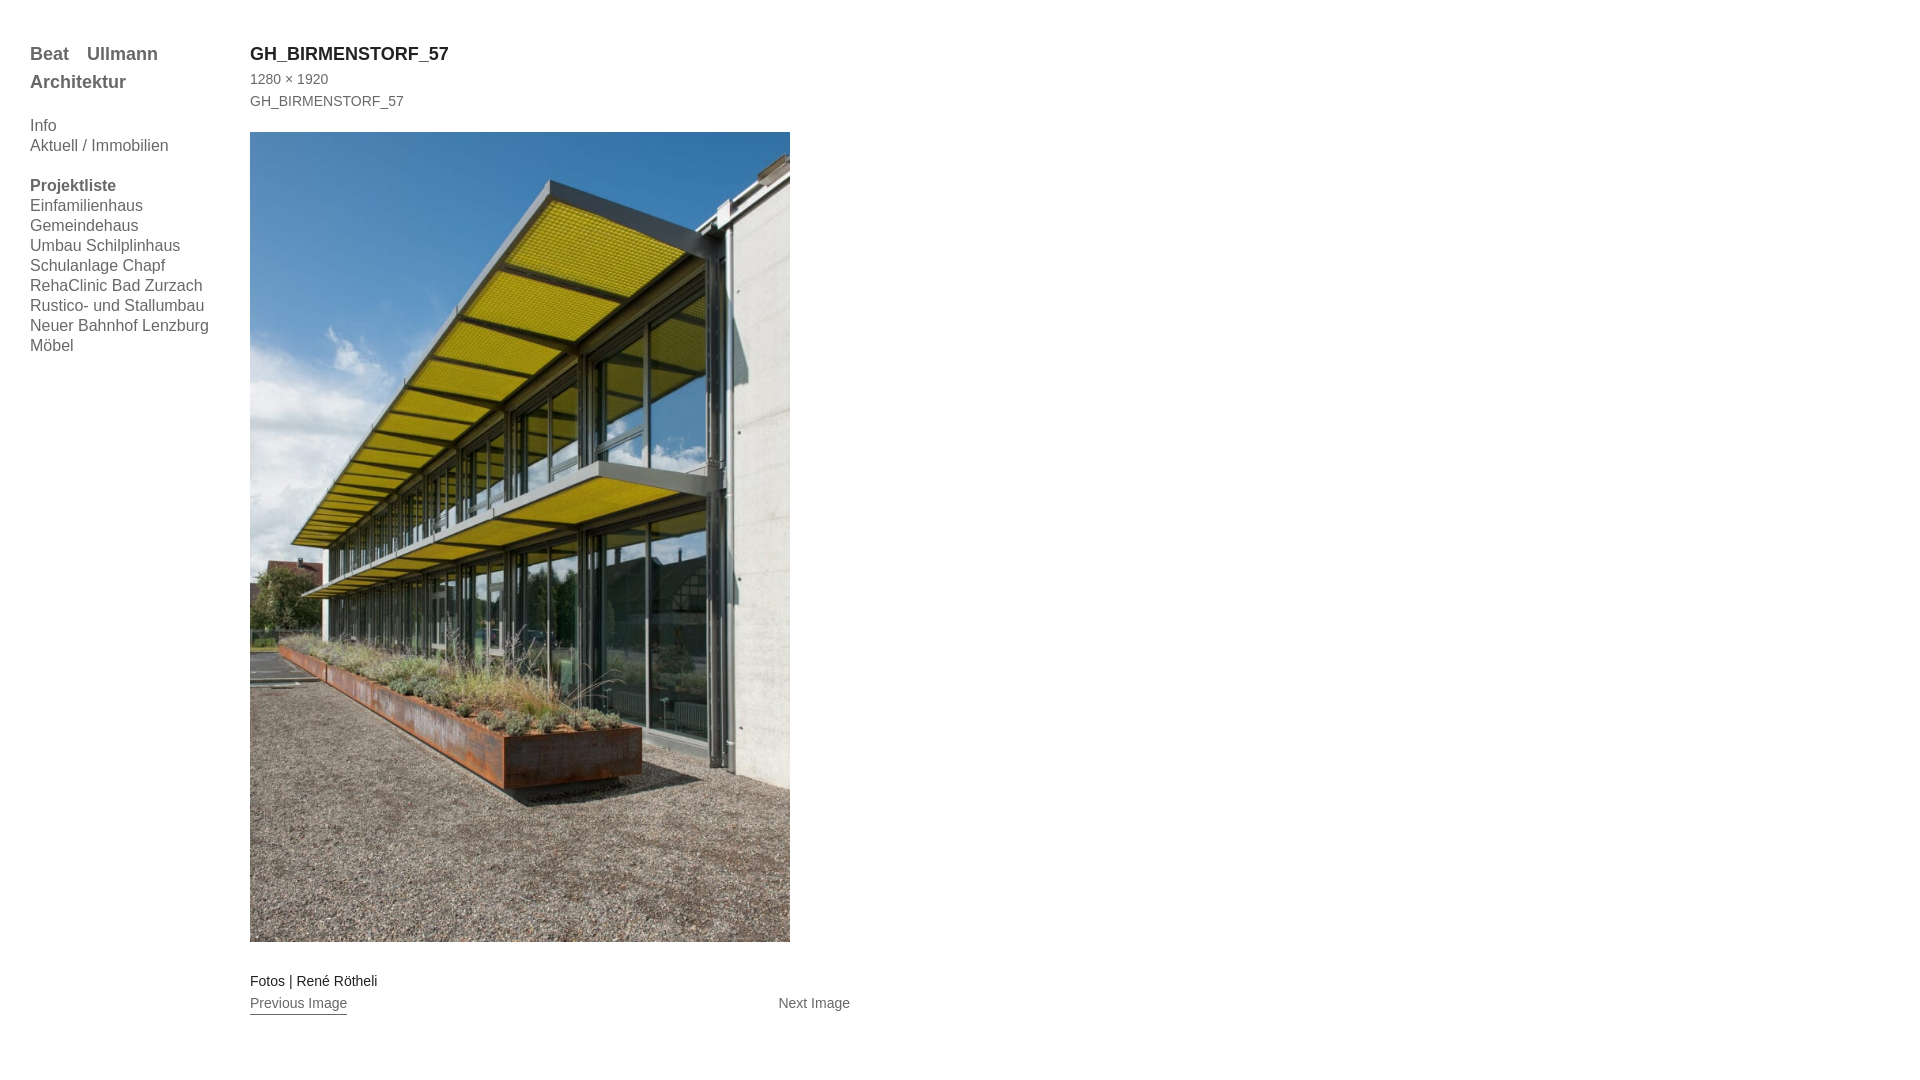 The image size is (1920, 1080). Describe the element at coordinates (327, 101) in the screenshot. I see `GH_BIRMENSTORF_57` at that location.